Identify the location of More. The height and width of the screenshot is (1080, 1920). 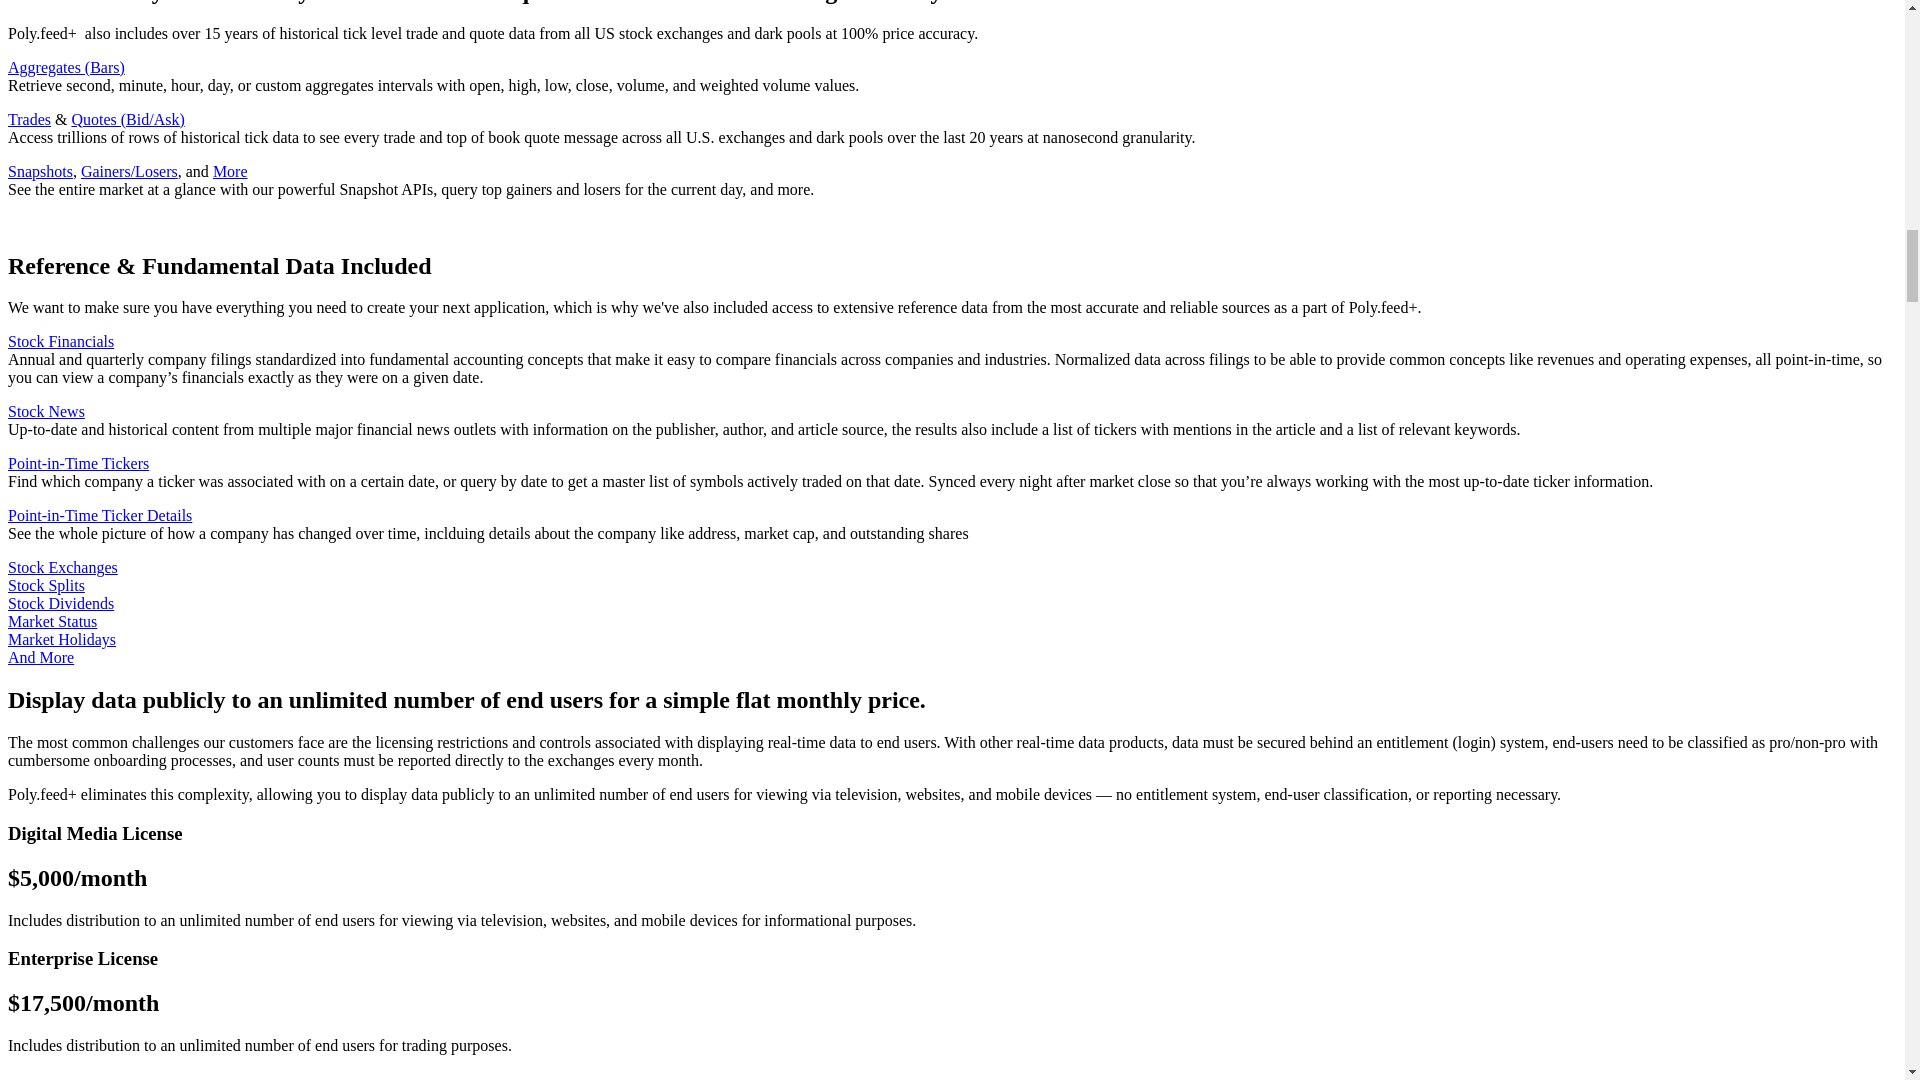
(230, 172).